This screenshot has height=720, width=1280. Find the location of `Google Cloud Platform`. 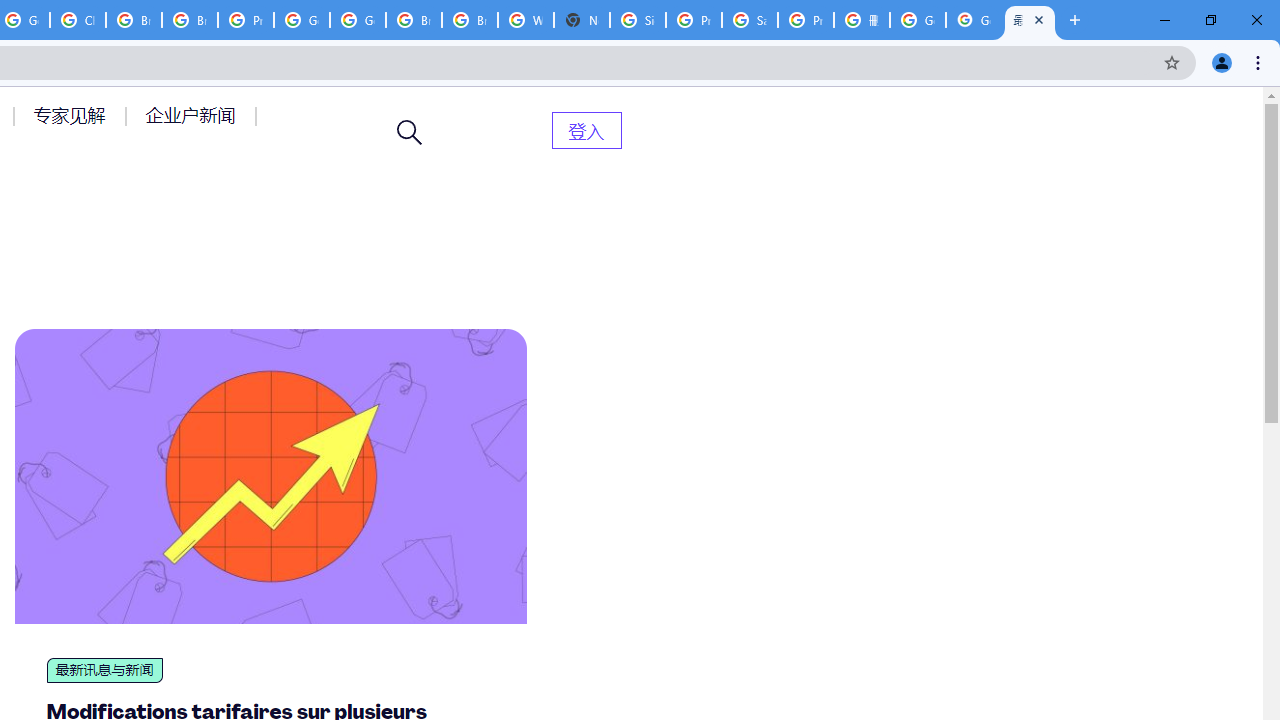

Google Cloud Platform is located at coordinates (358, 20).